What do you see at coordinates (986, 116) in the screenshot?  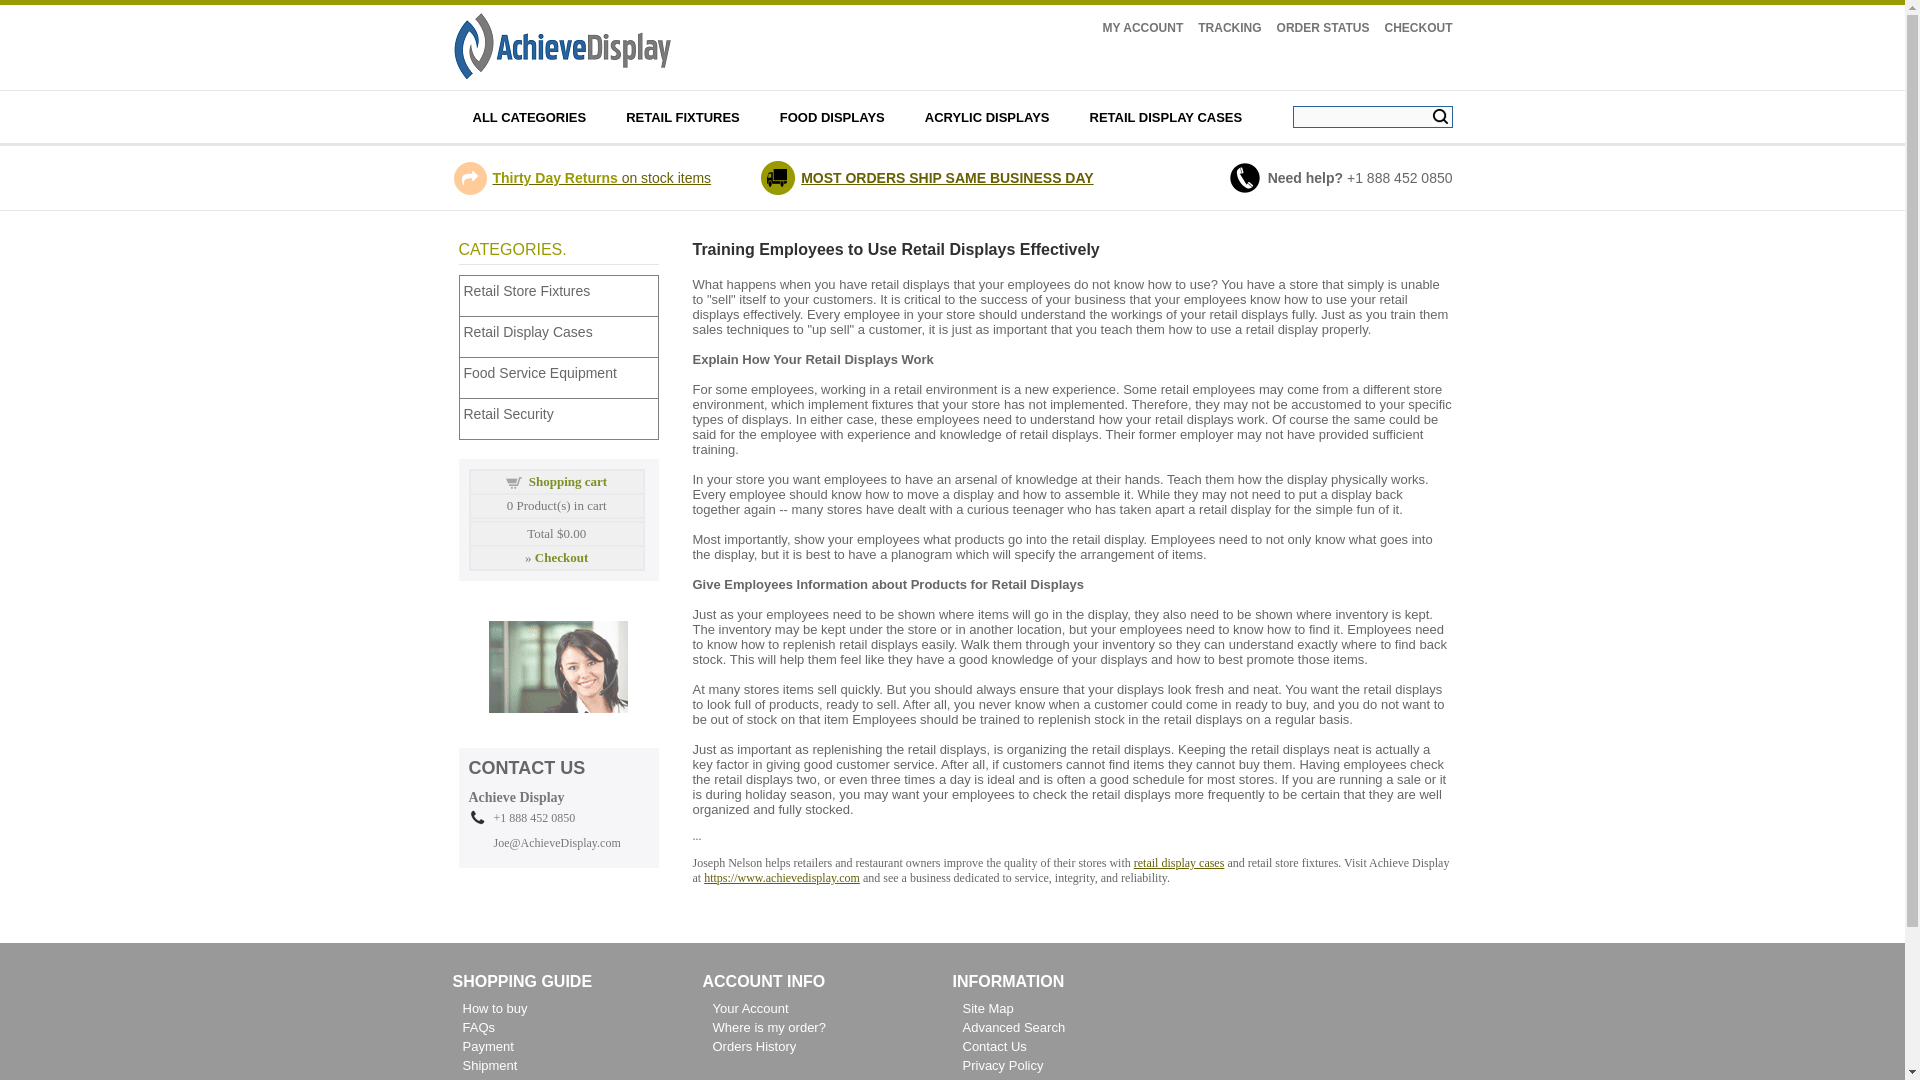 I see `ACRYLIC DISPLAYS` at bounding box center [986, 116].